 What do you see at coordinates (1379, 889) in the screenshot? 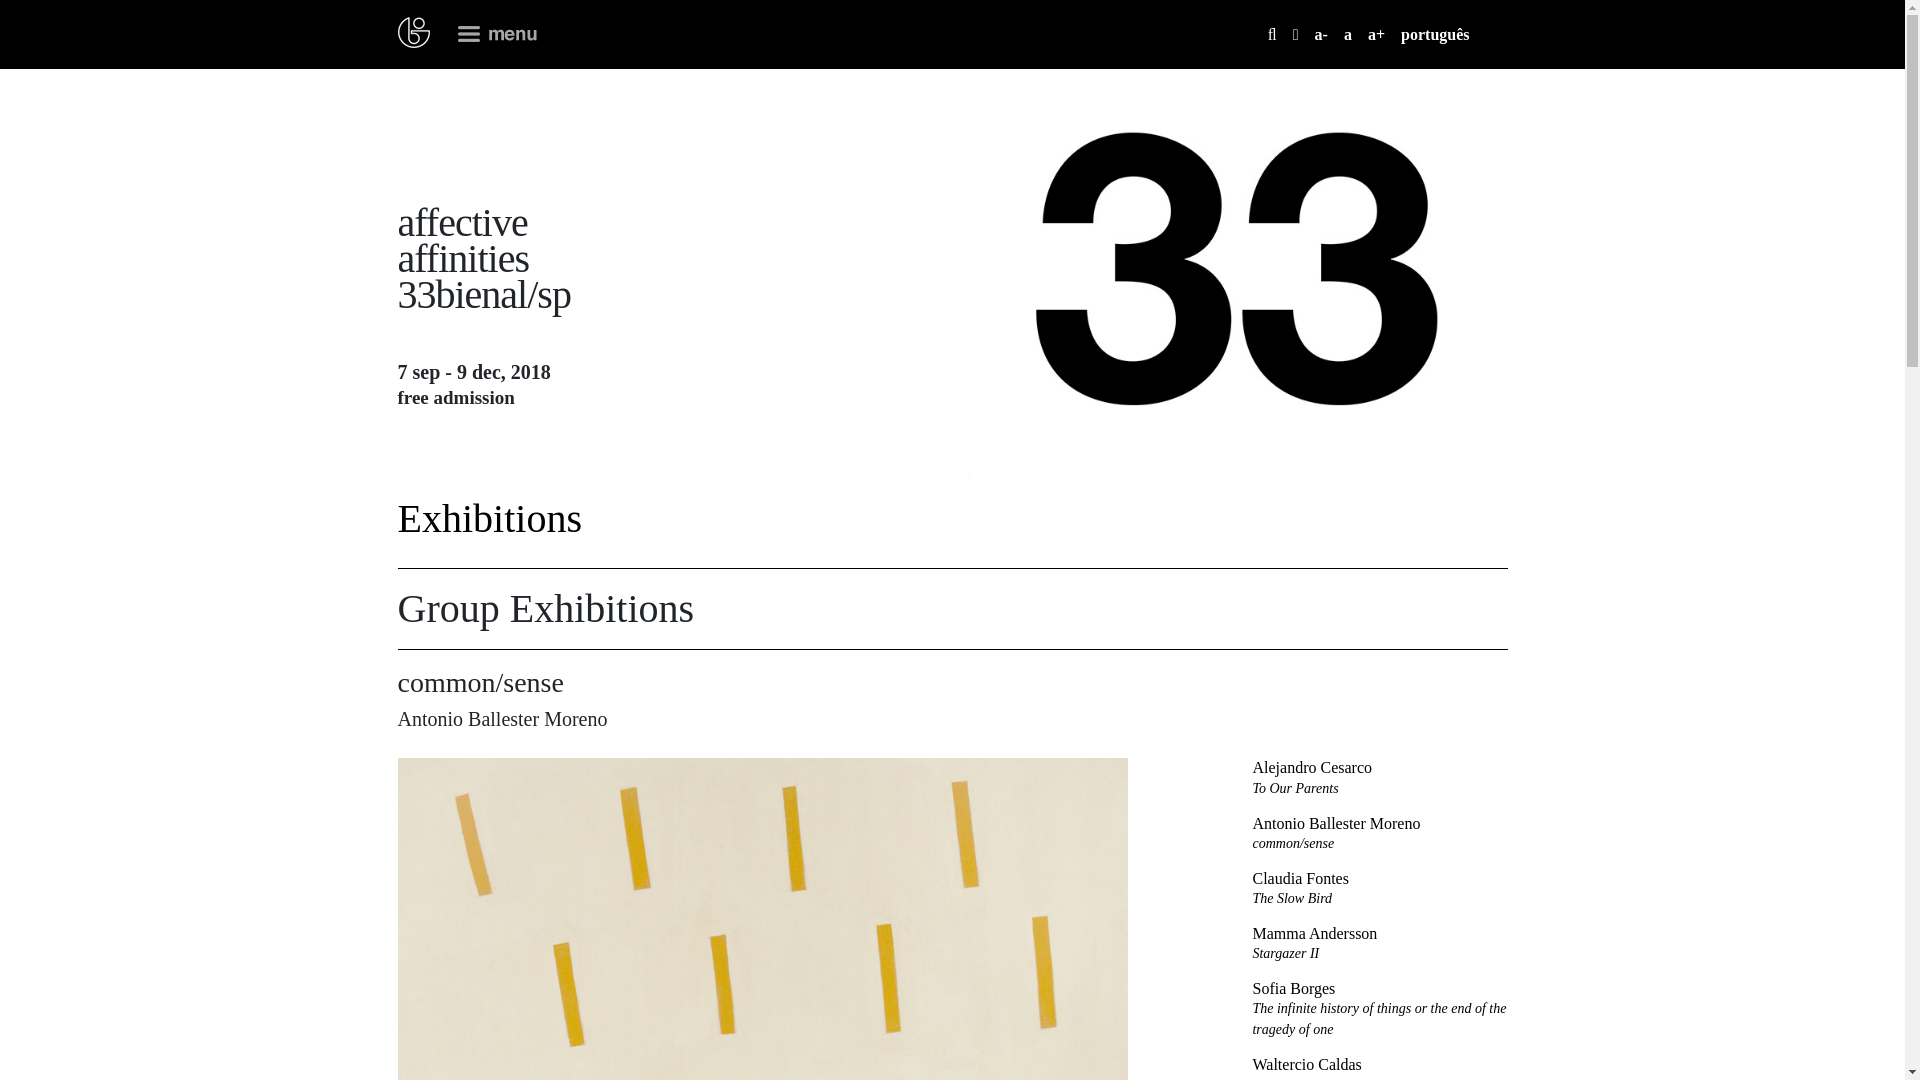
I see `Exhibitions` at bounding box center [1379, 889].